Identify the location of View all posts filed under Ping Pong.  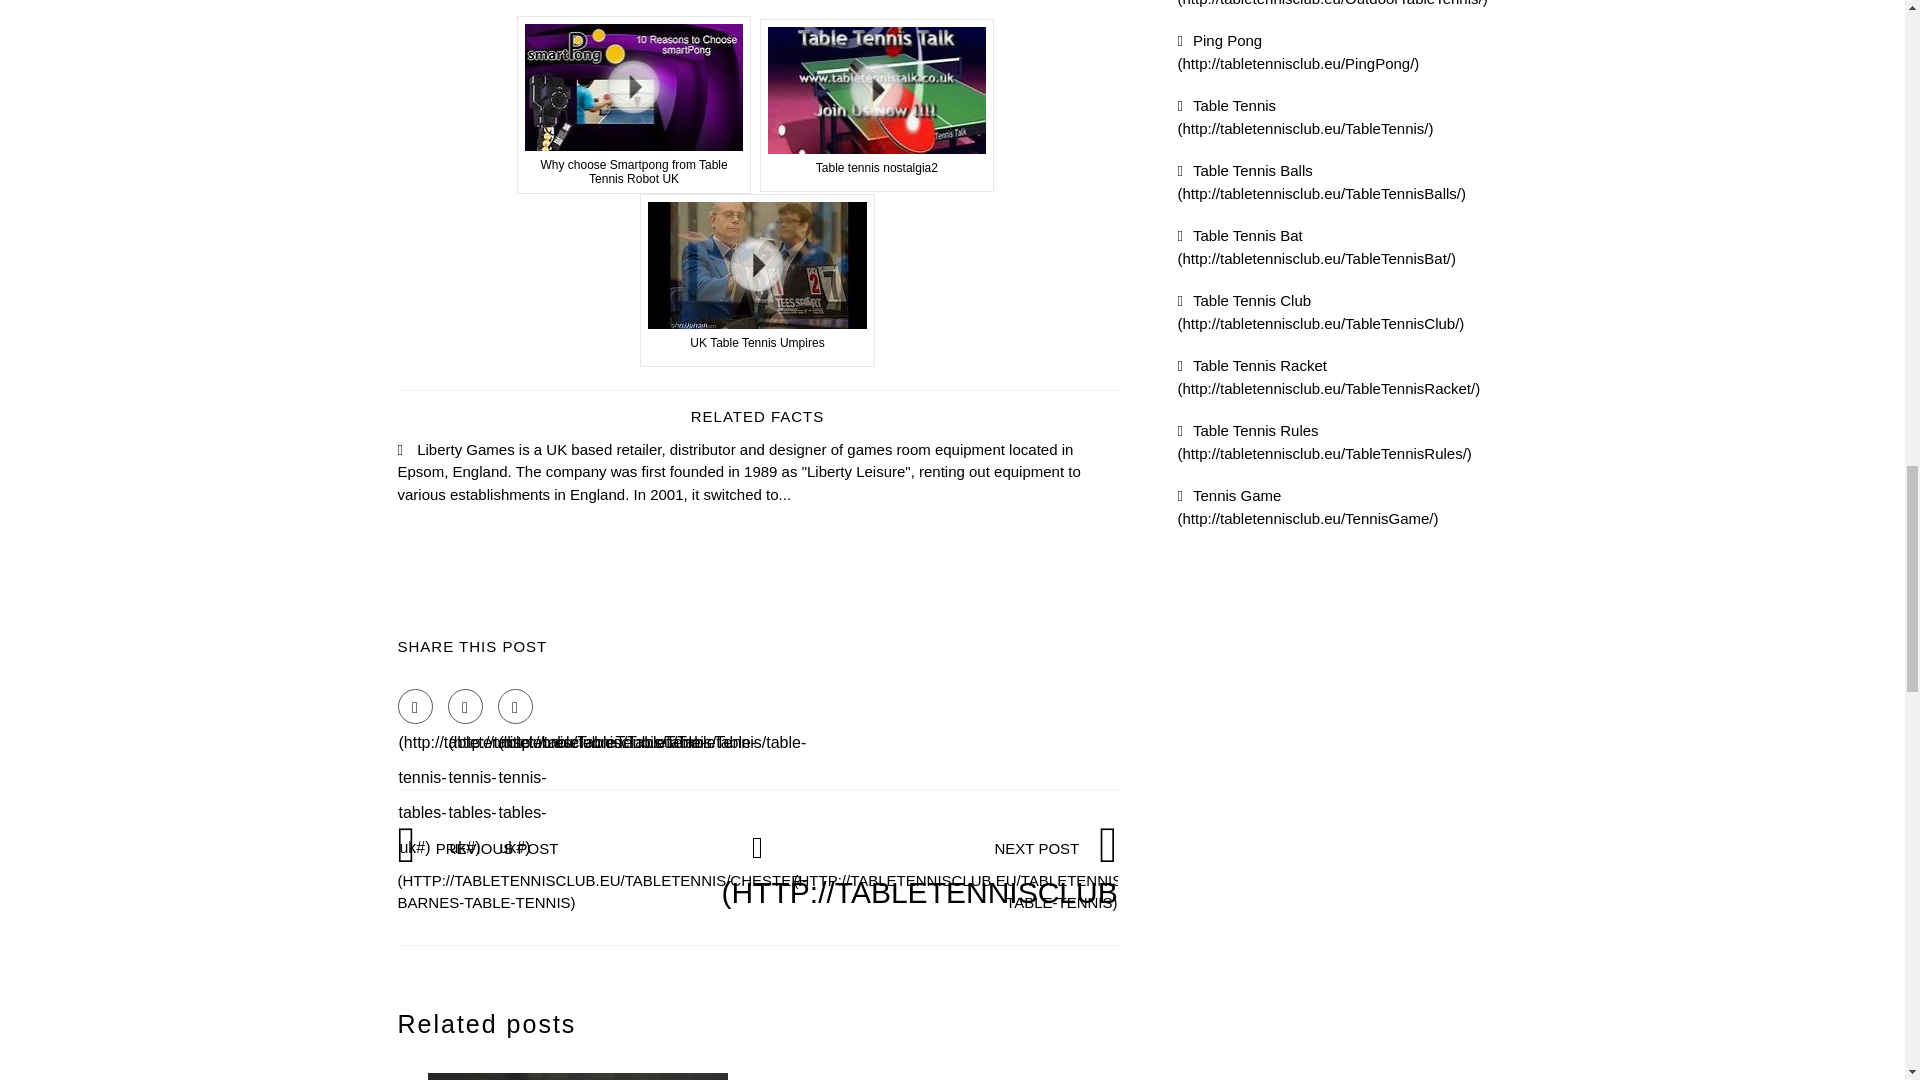
(1299, 52).